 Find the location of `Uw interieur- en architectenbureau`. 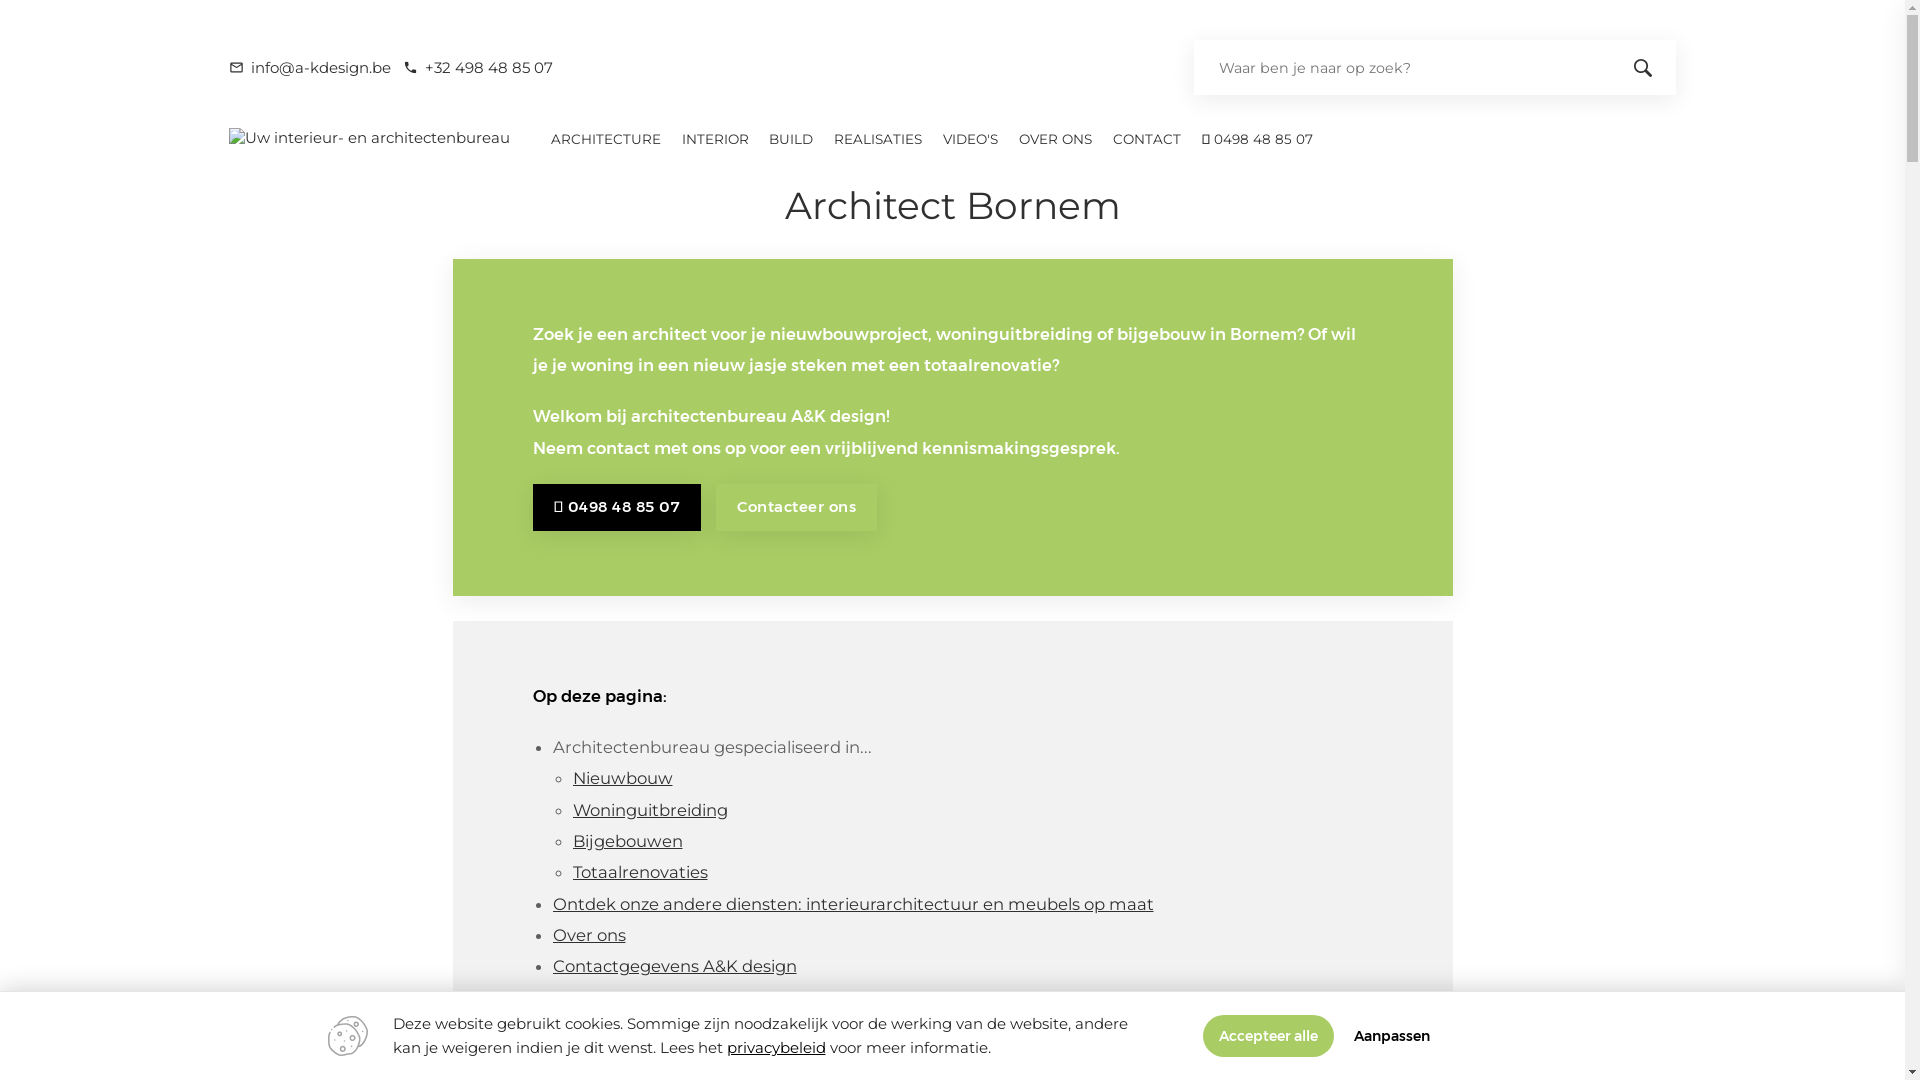

Uw interieur- en architectenbureau is located at coordinates (370, 138).